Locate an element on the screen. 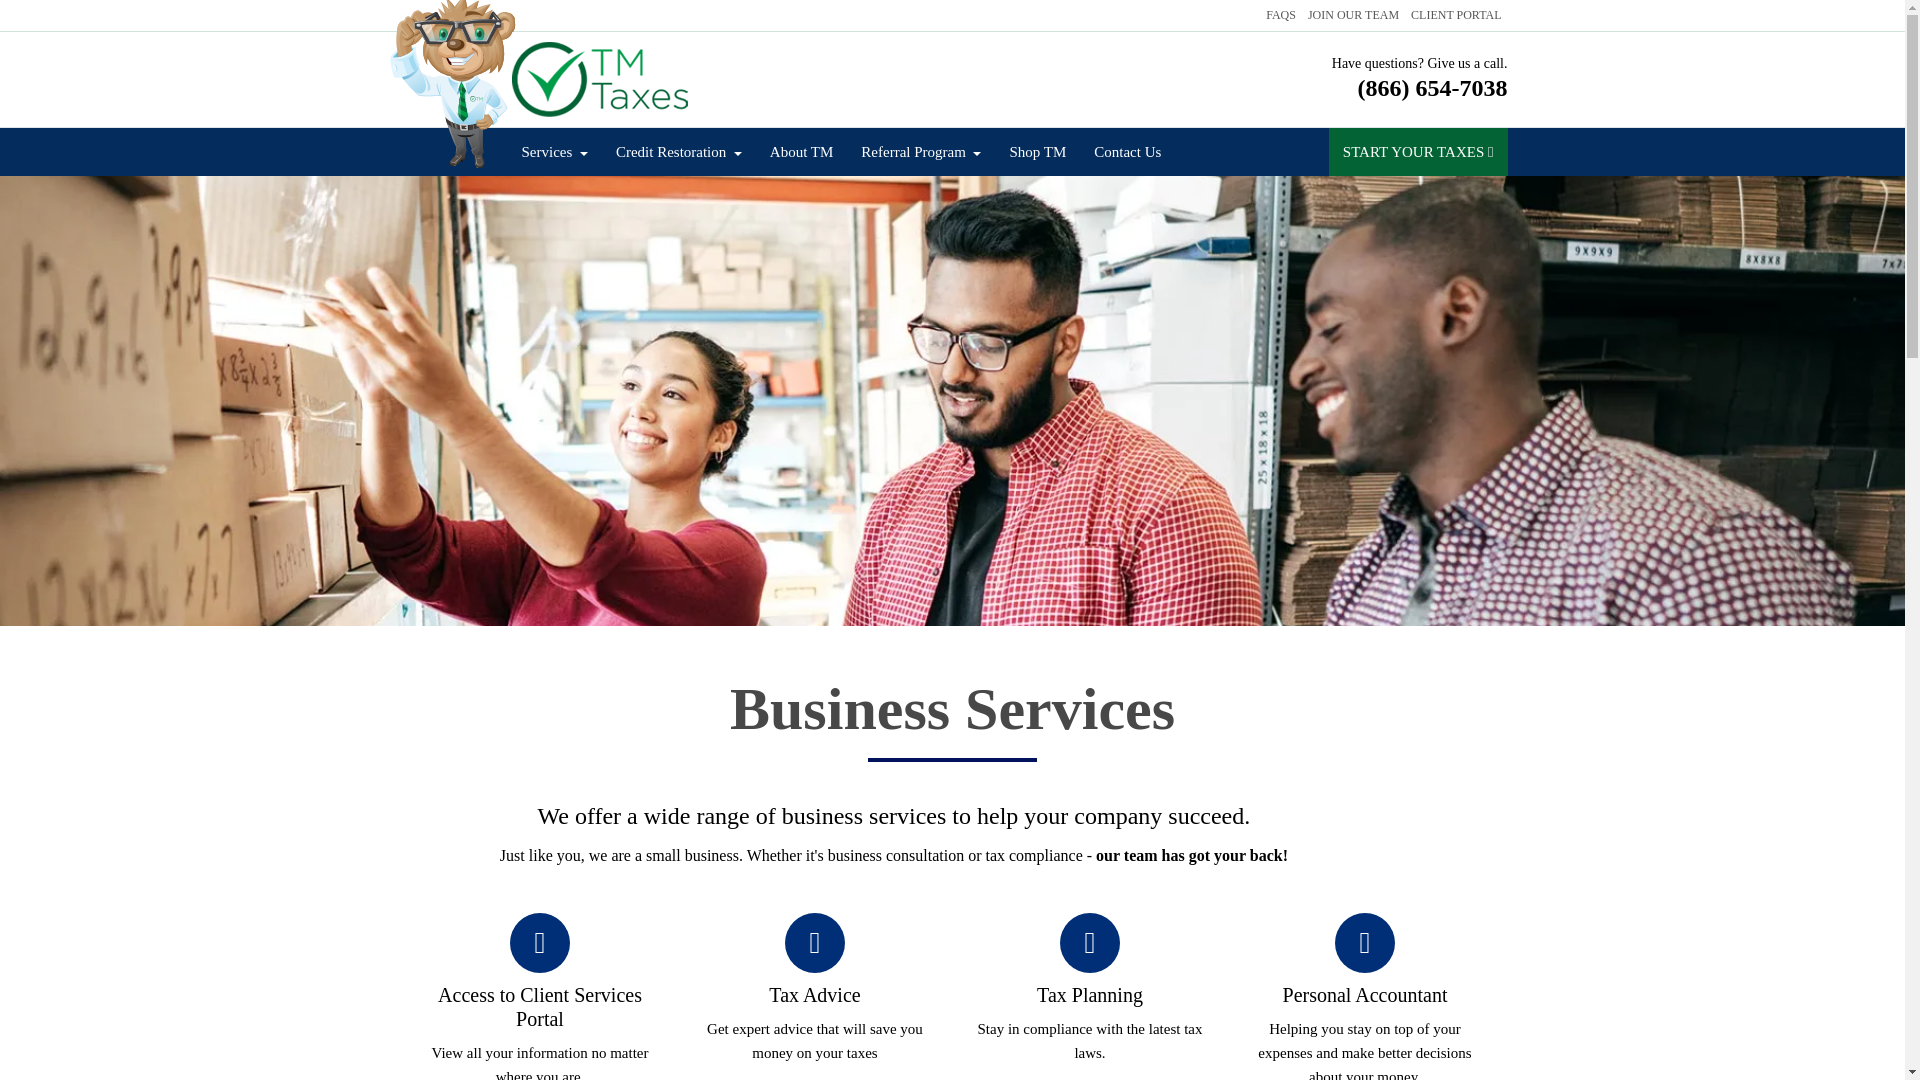 The image size is (1920, 1080). CLIENT PORTAL is located at coordinates (1456, 15).